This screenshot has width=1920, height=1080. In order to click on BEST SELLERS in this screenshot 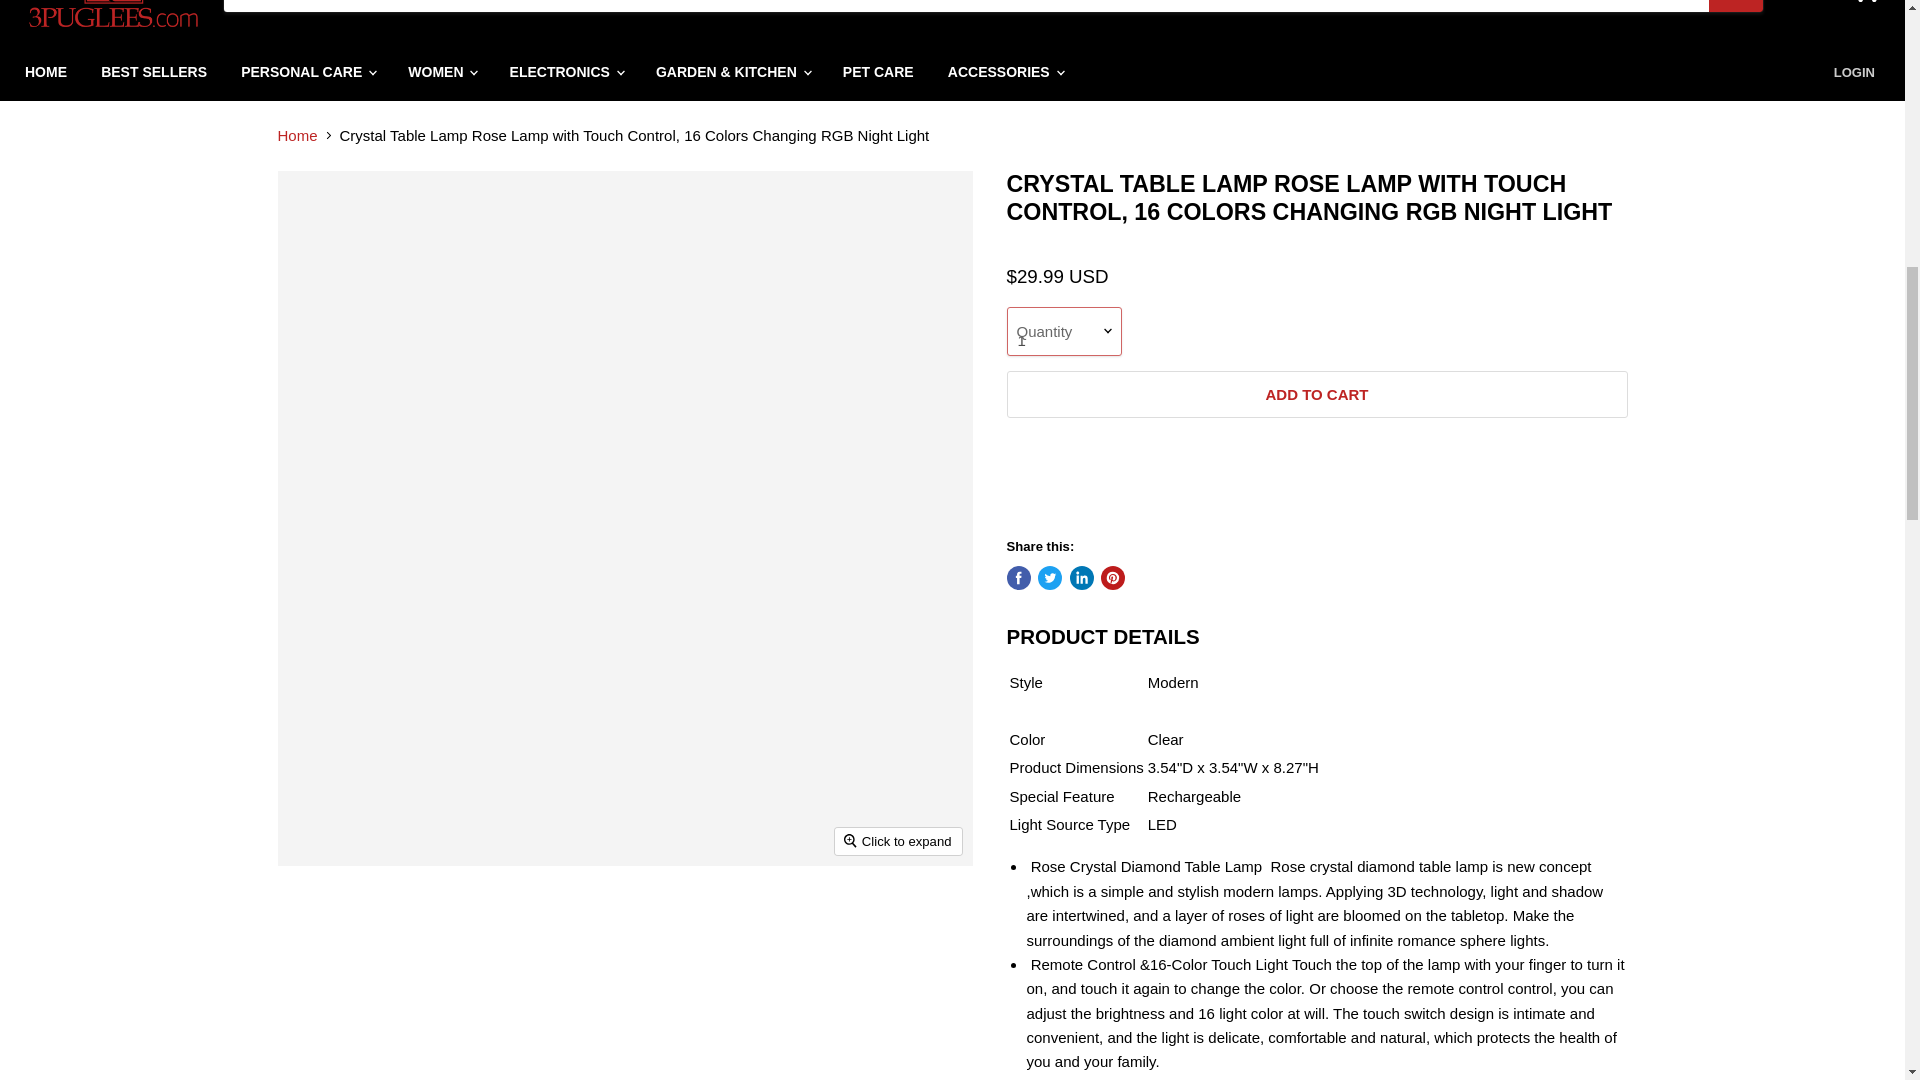, I will do `click(154, 72)`.